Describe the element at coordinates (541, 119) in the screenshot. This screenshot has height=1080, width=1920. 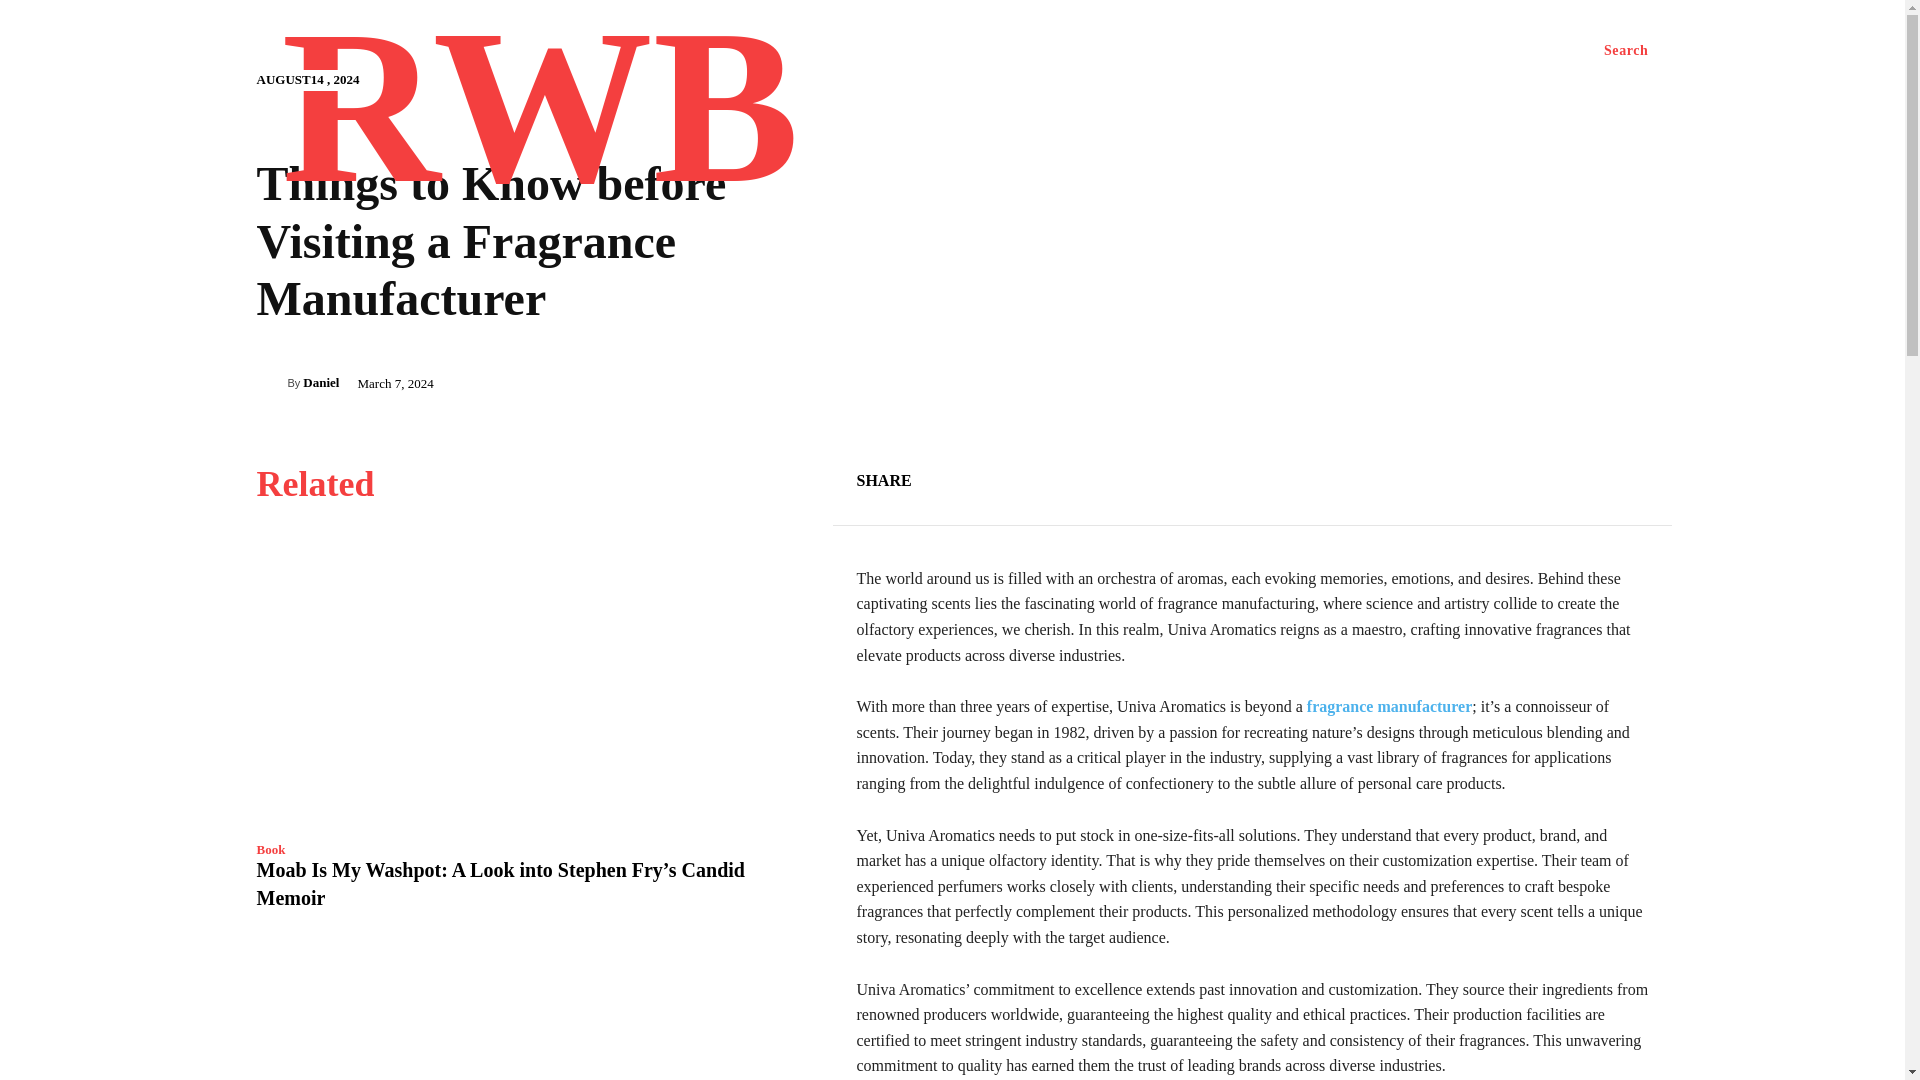
I see `RWB` at that location.